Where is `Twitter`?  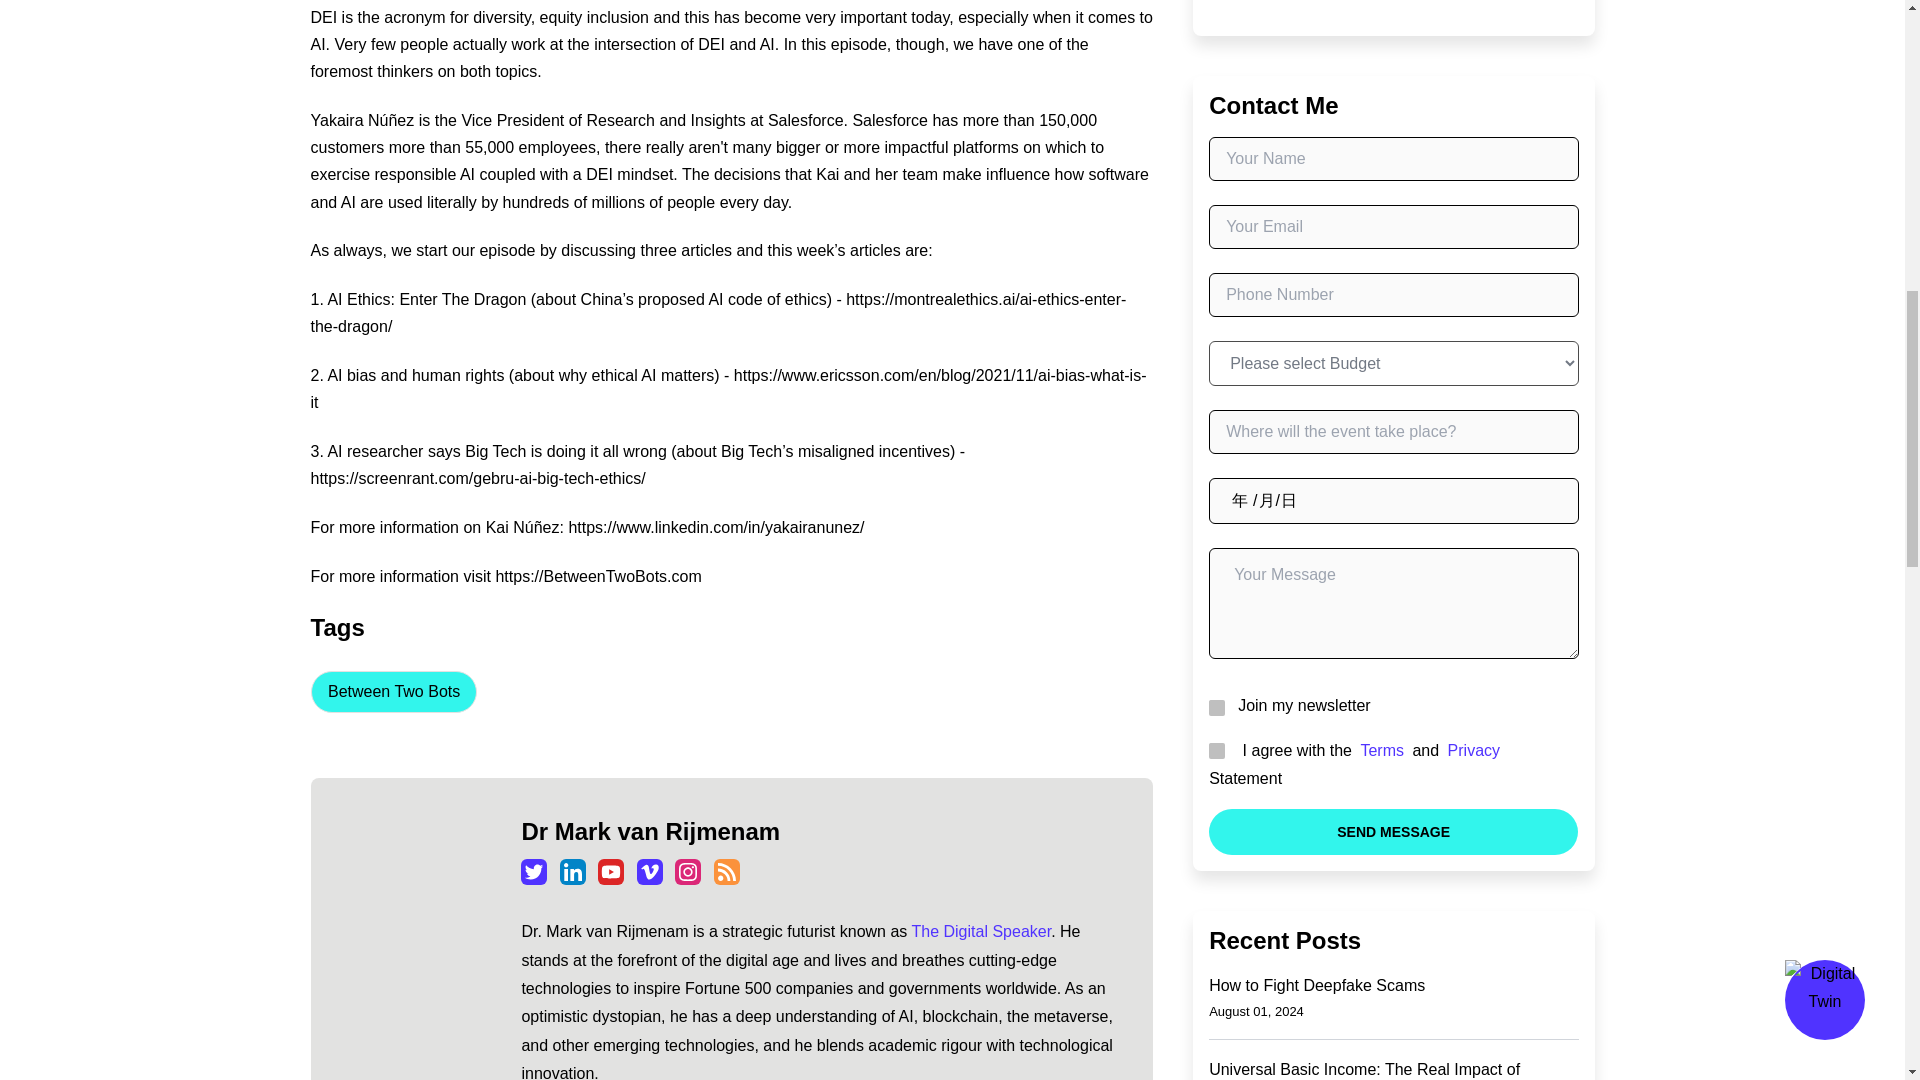
Twitter is located at coordinates (534, 871).